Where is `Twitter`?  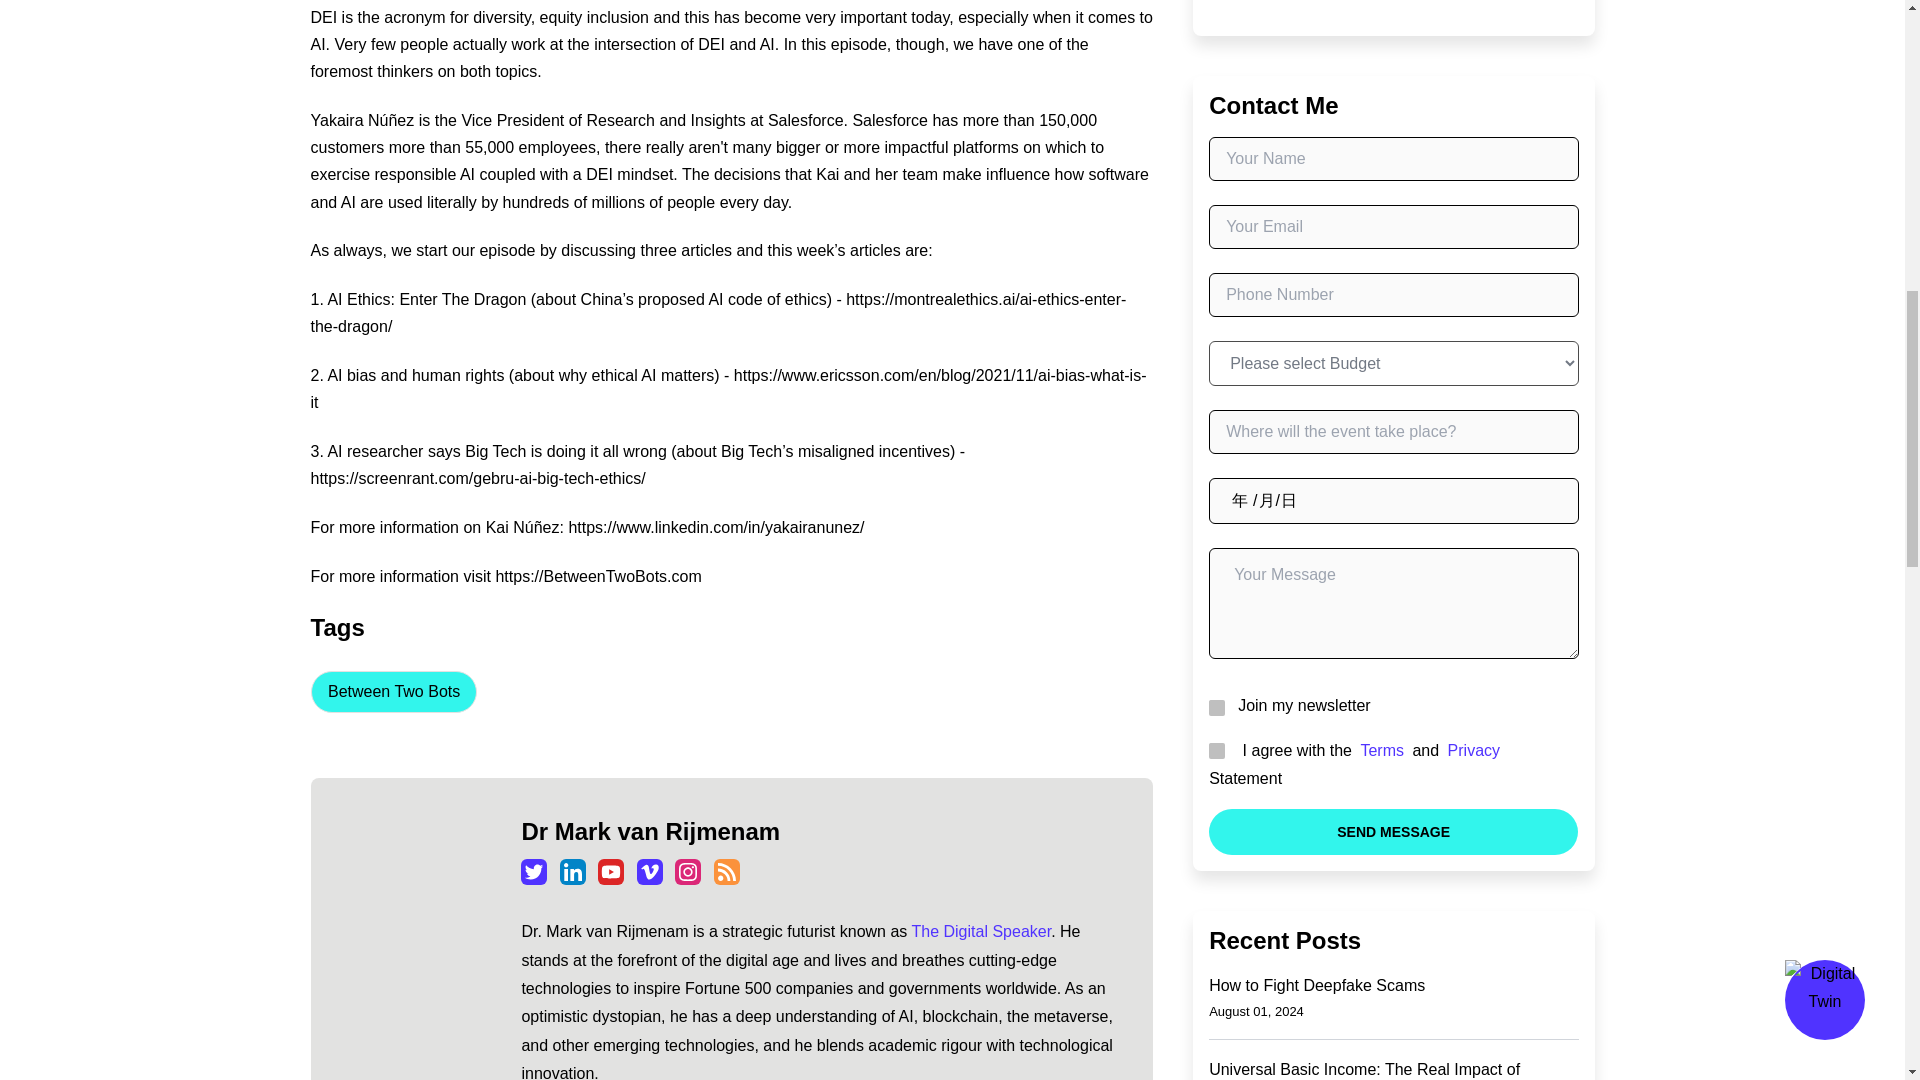
Twitter is located at coordinates (534, 871).